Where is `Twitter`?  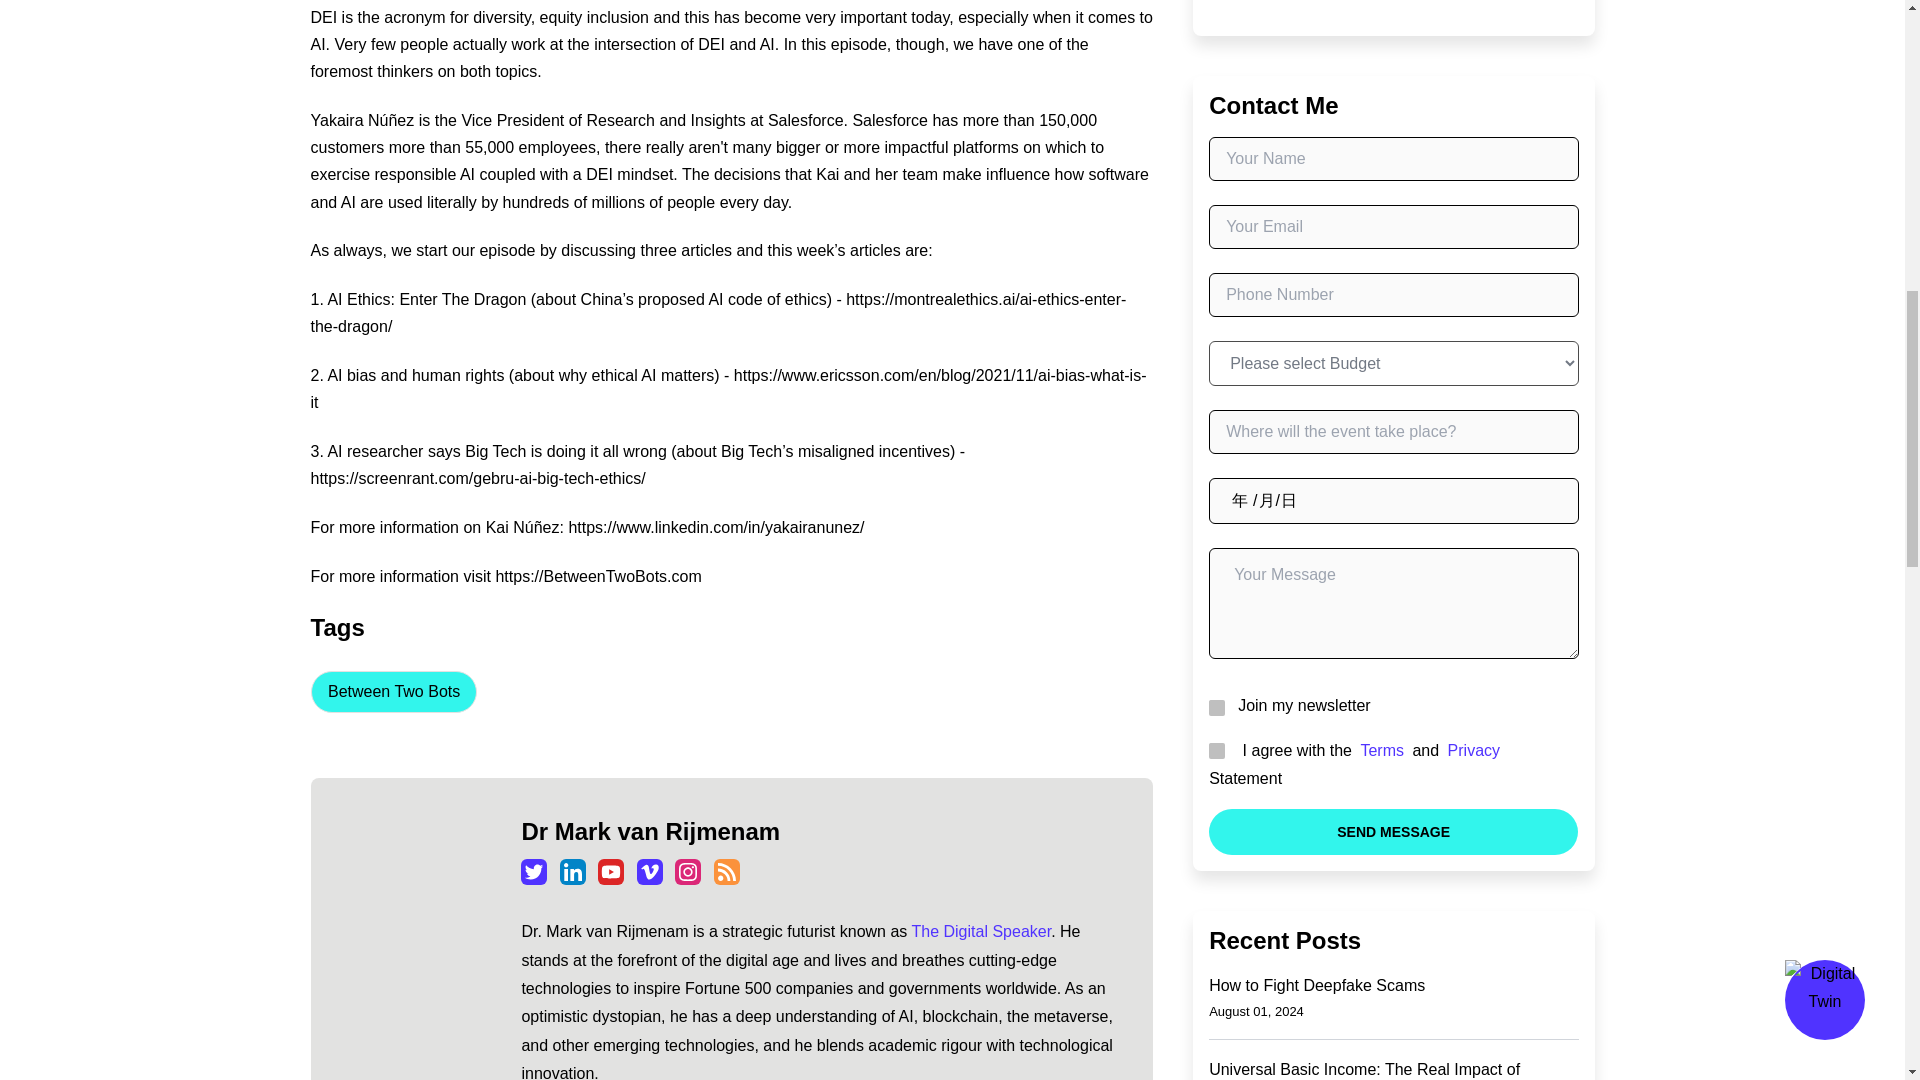
Twitter is located at coordinates (534, 871).